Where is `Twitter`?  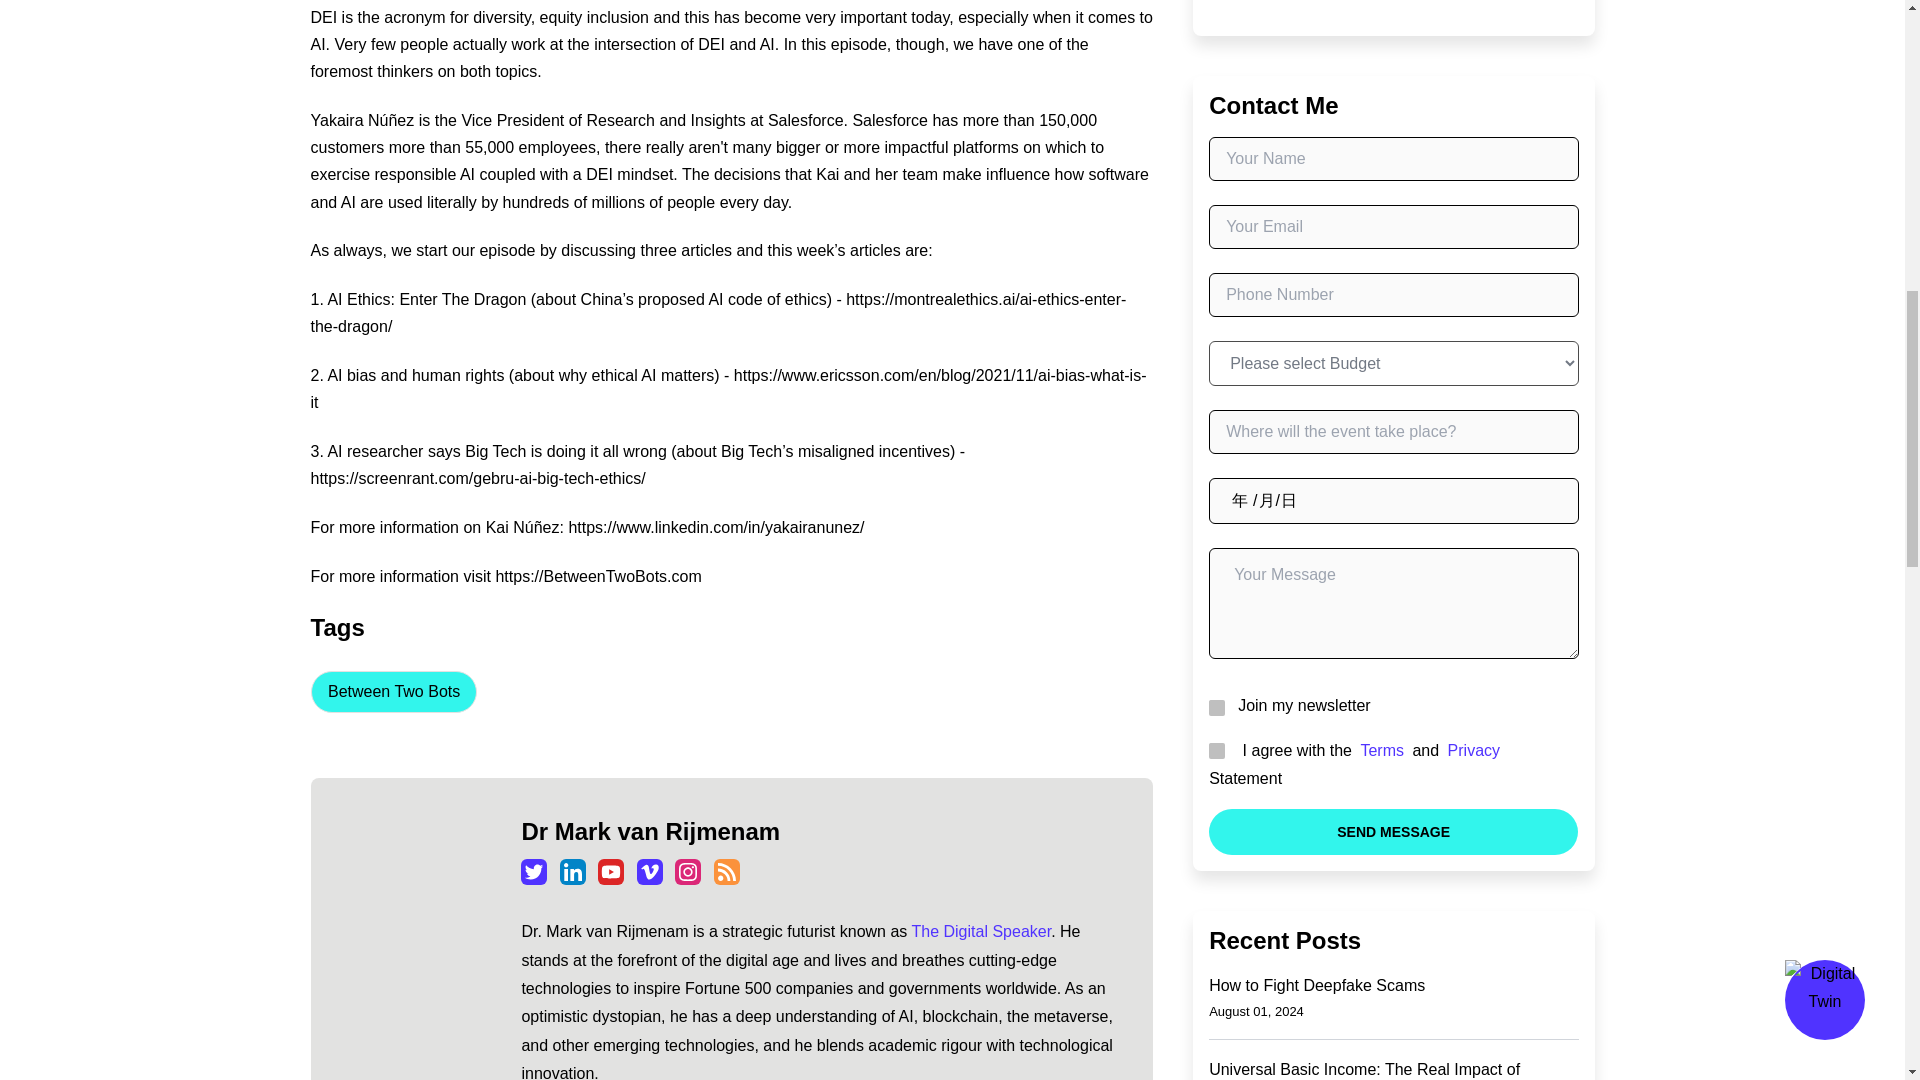
Twitter is located at coordinates (534, 871).